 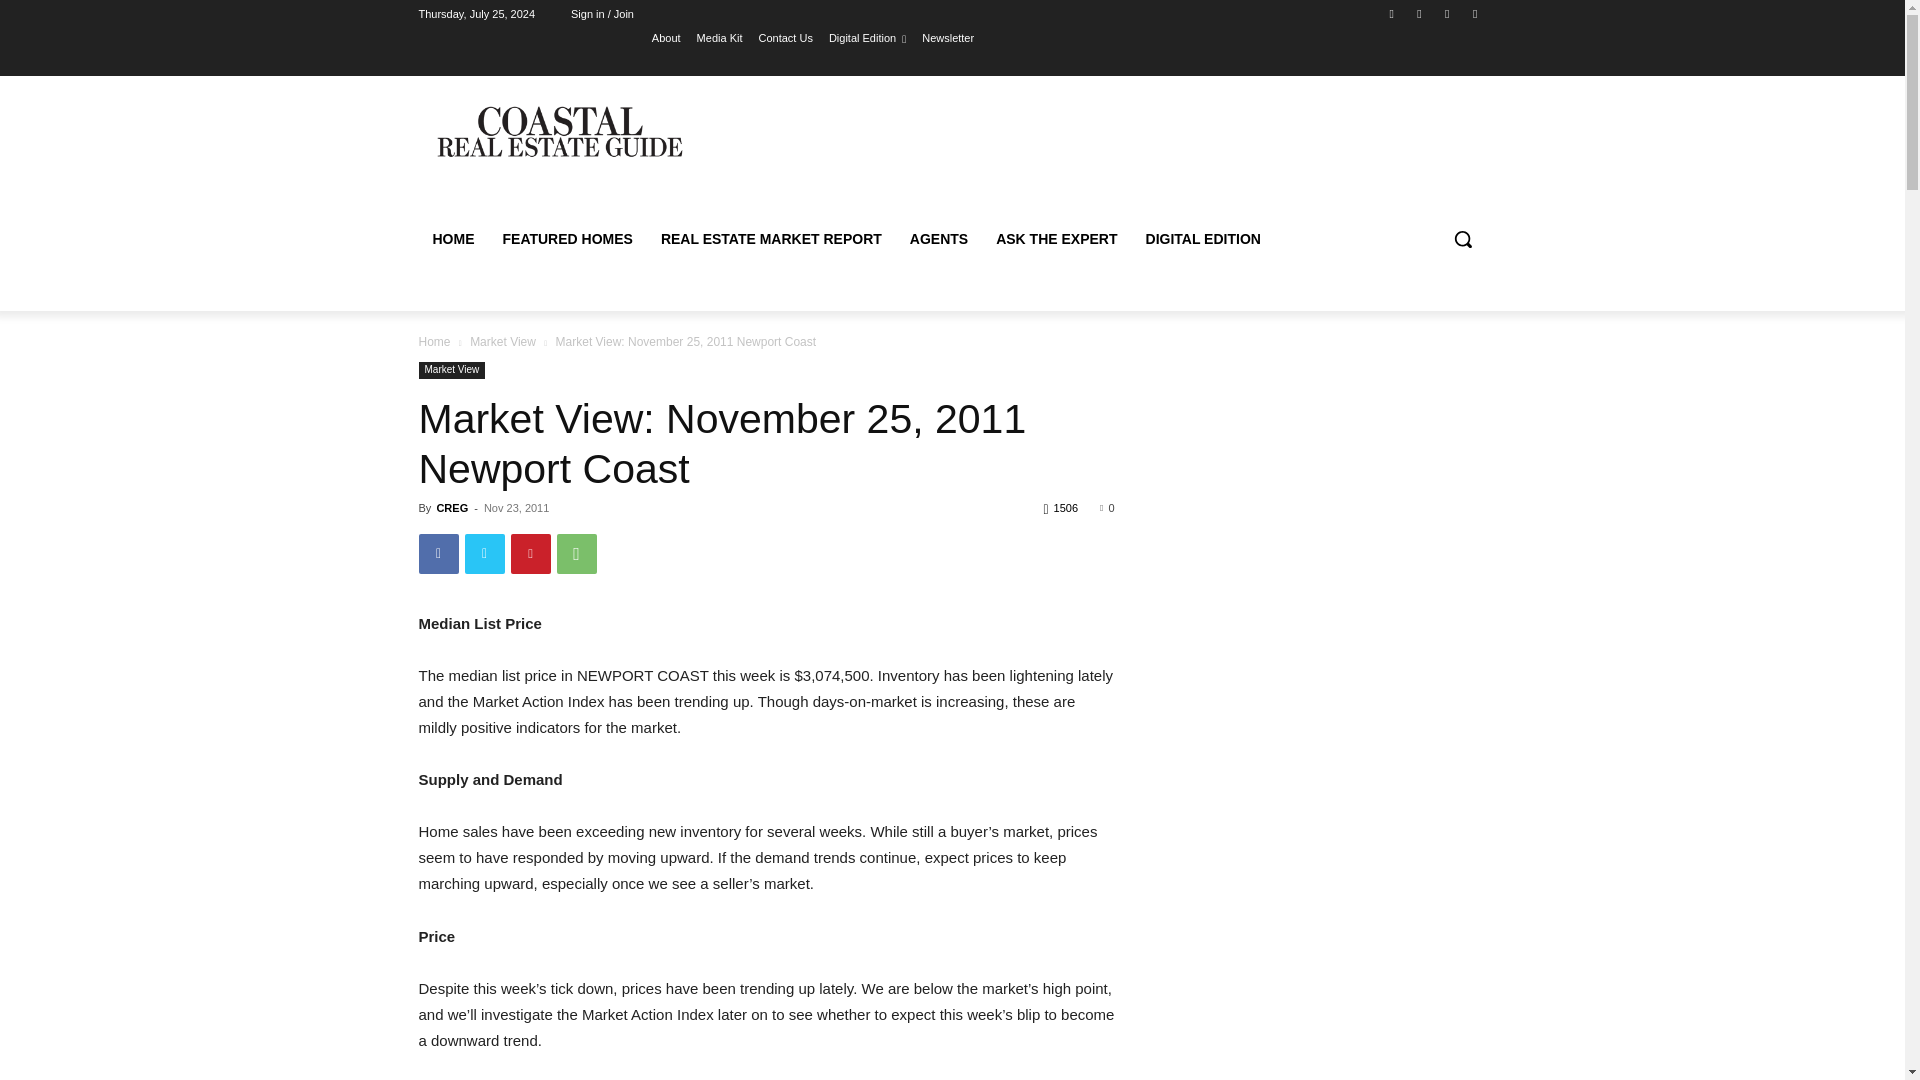 I want to click on REAL ESTATE MARKET REPORT, so click(x=772, y=238).